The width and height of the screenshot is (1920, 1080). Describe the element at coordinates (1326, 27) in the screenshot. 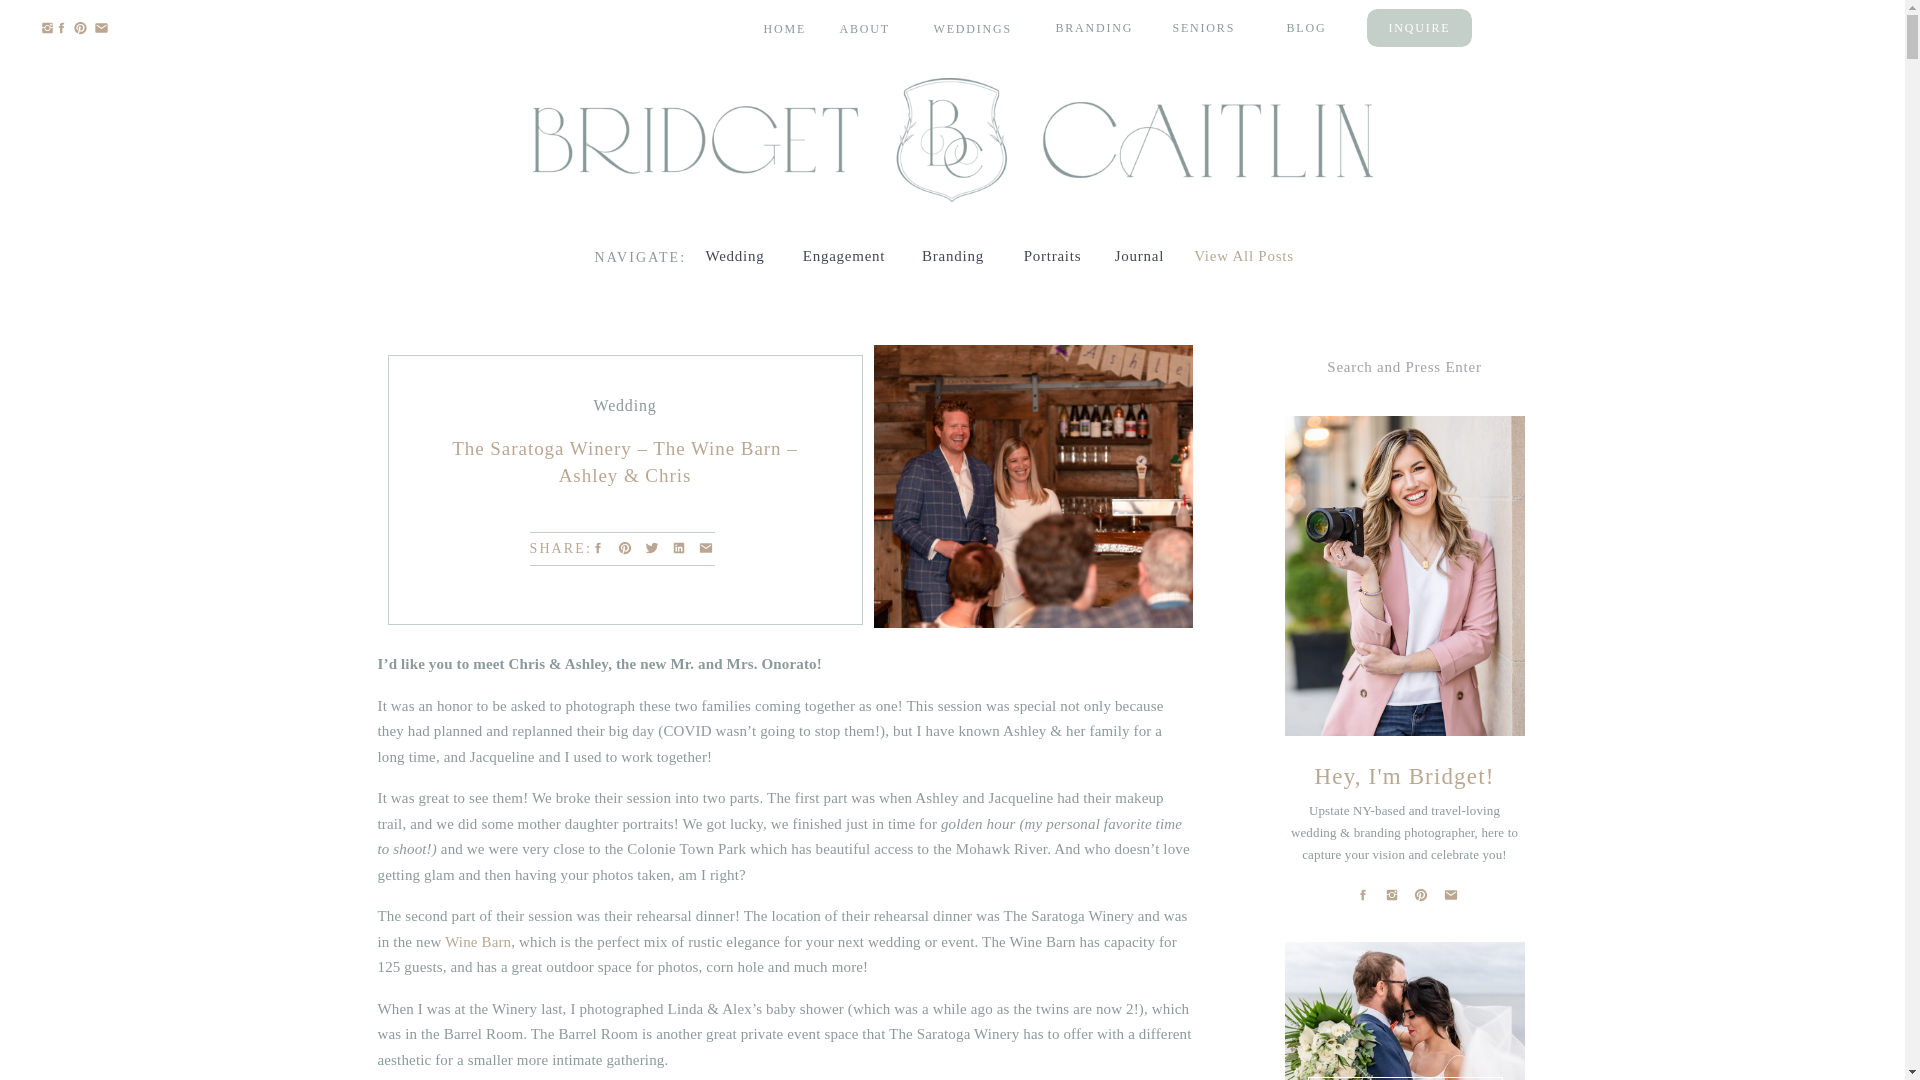

I see `BLOG` at that location.